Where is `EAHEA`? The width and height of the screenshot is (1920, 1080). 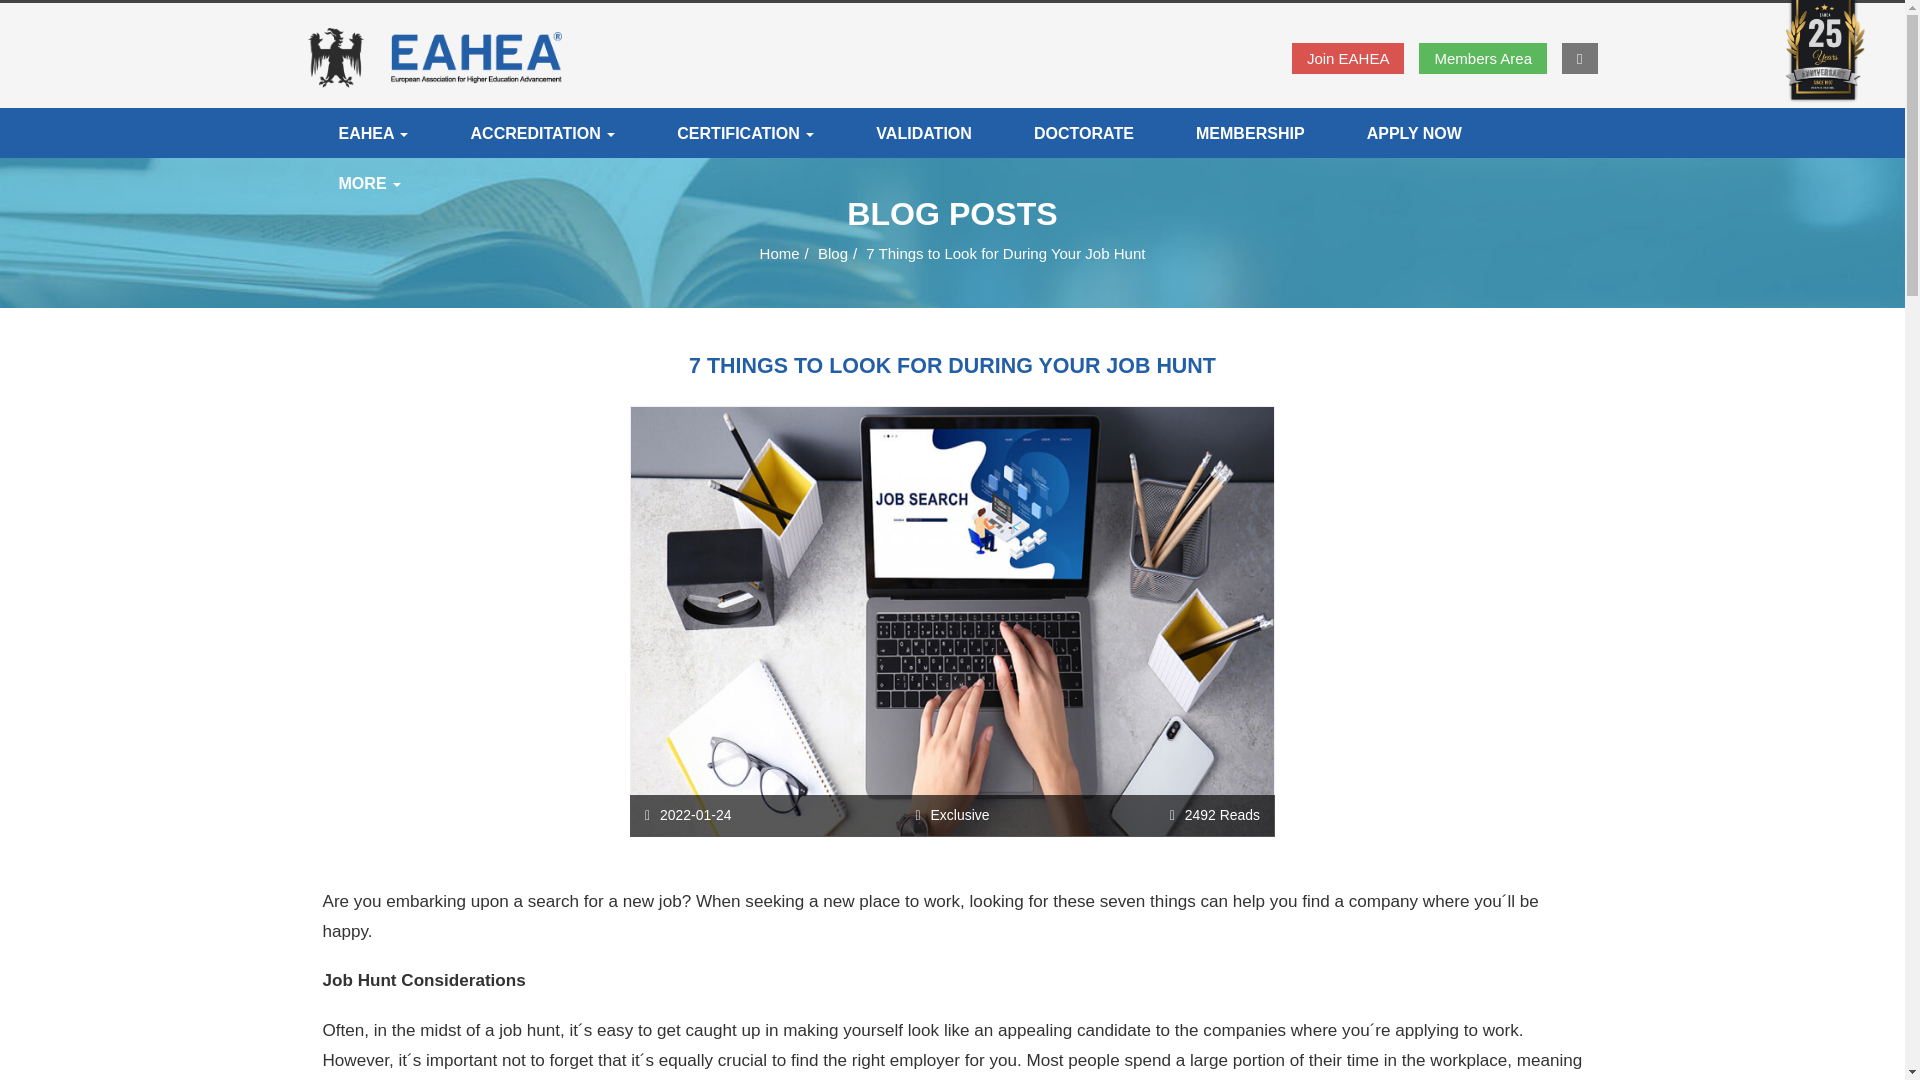
EAHEA is located at coordinates (373, 132).